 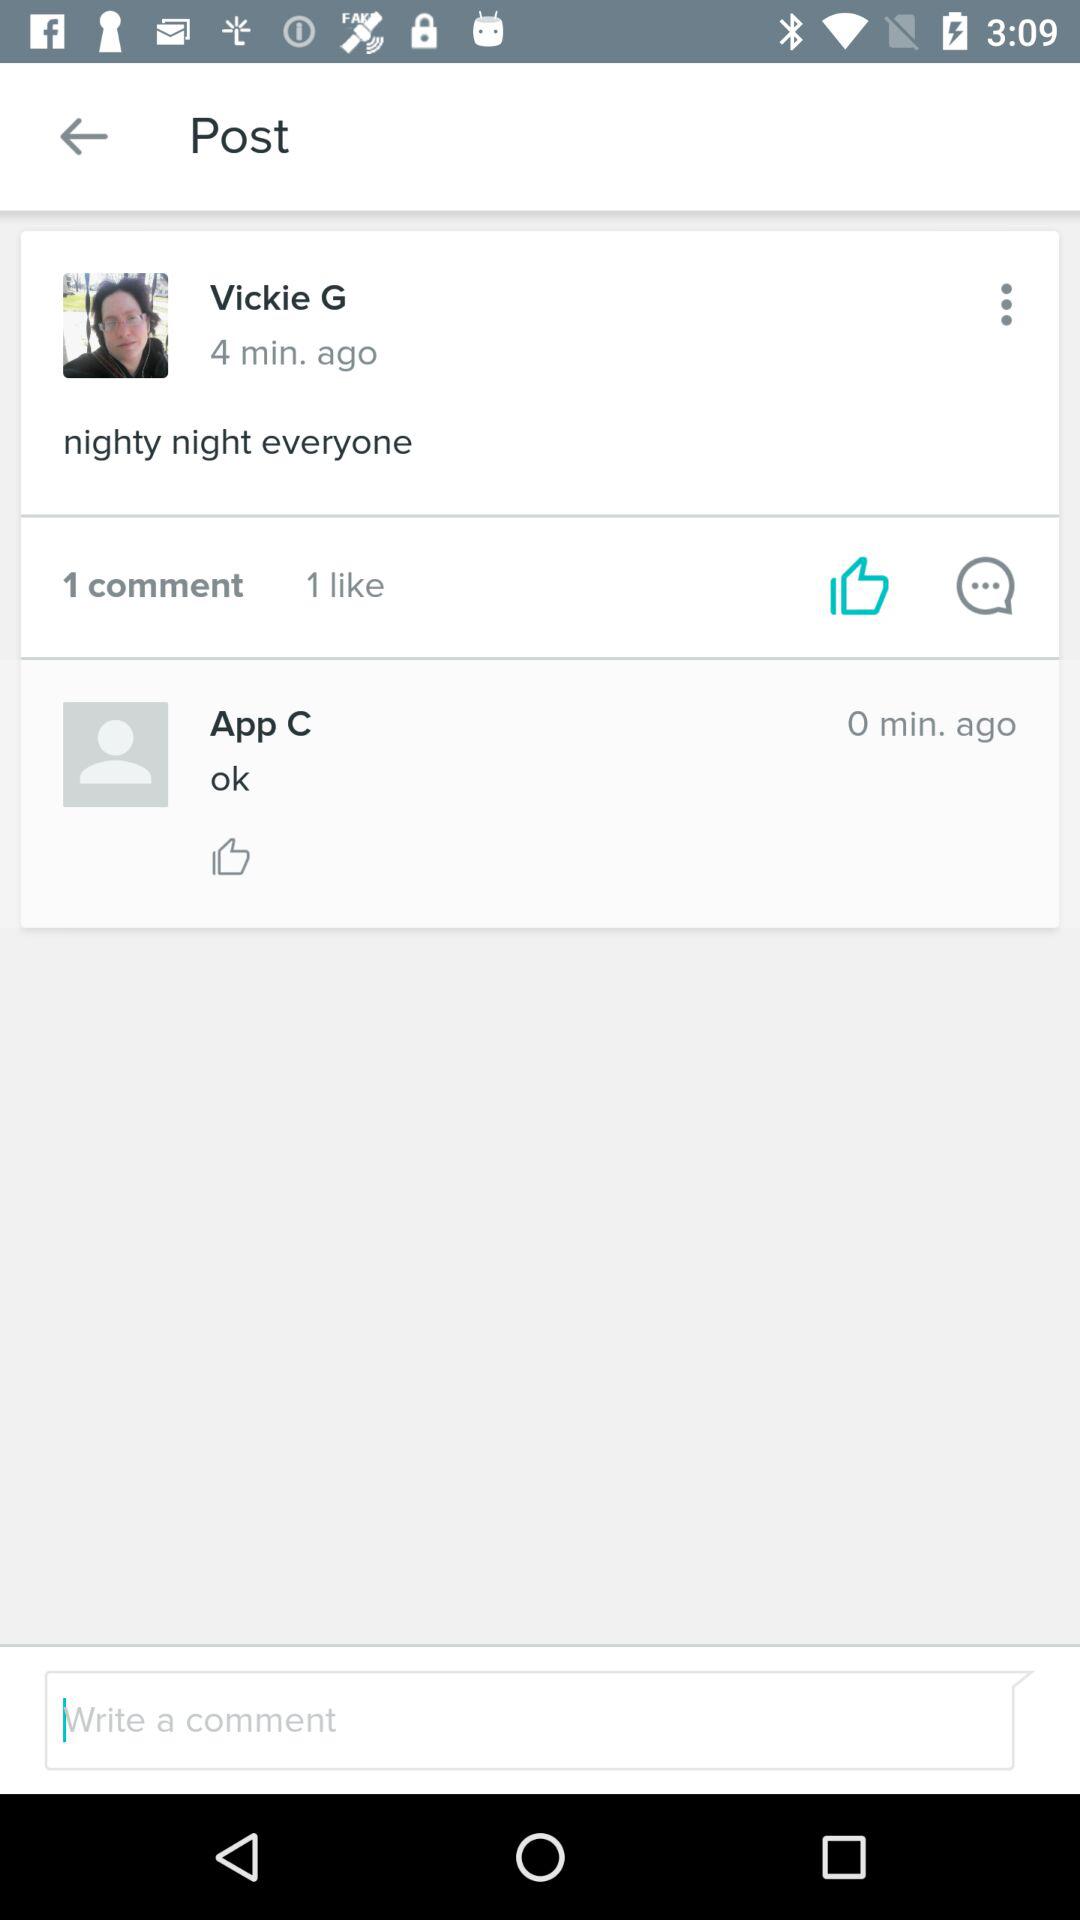 I want to click on click on text 1 like, so click(x=346, y=585).